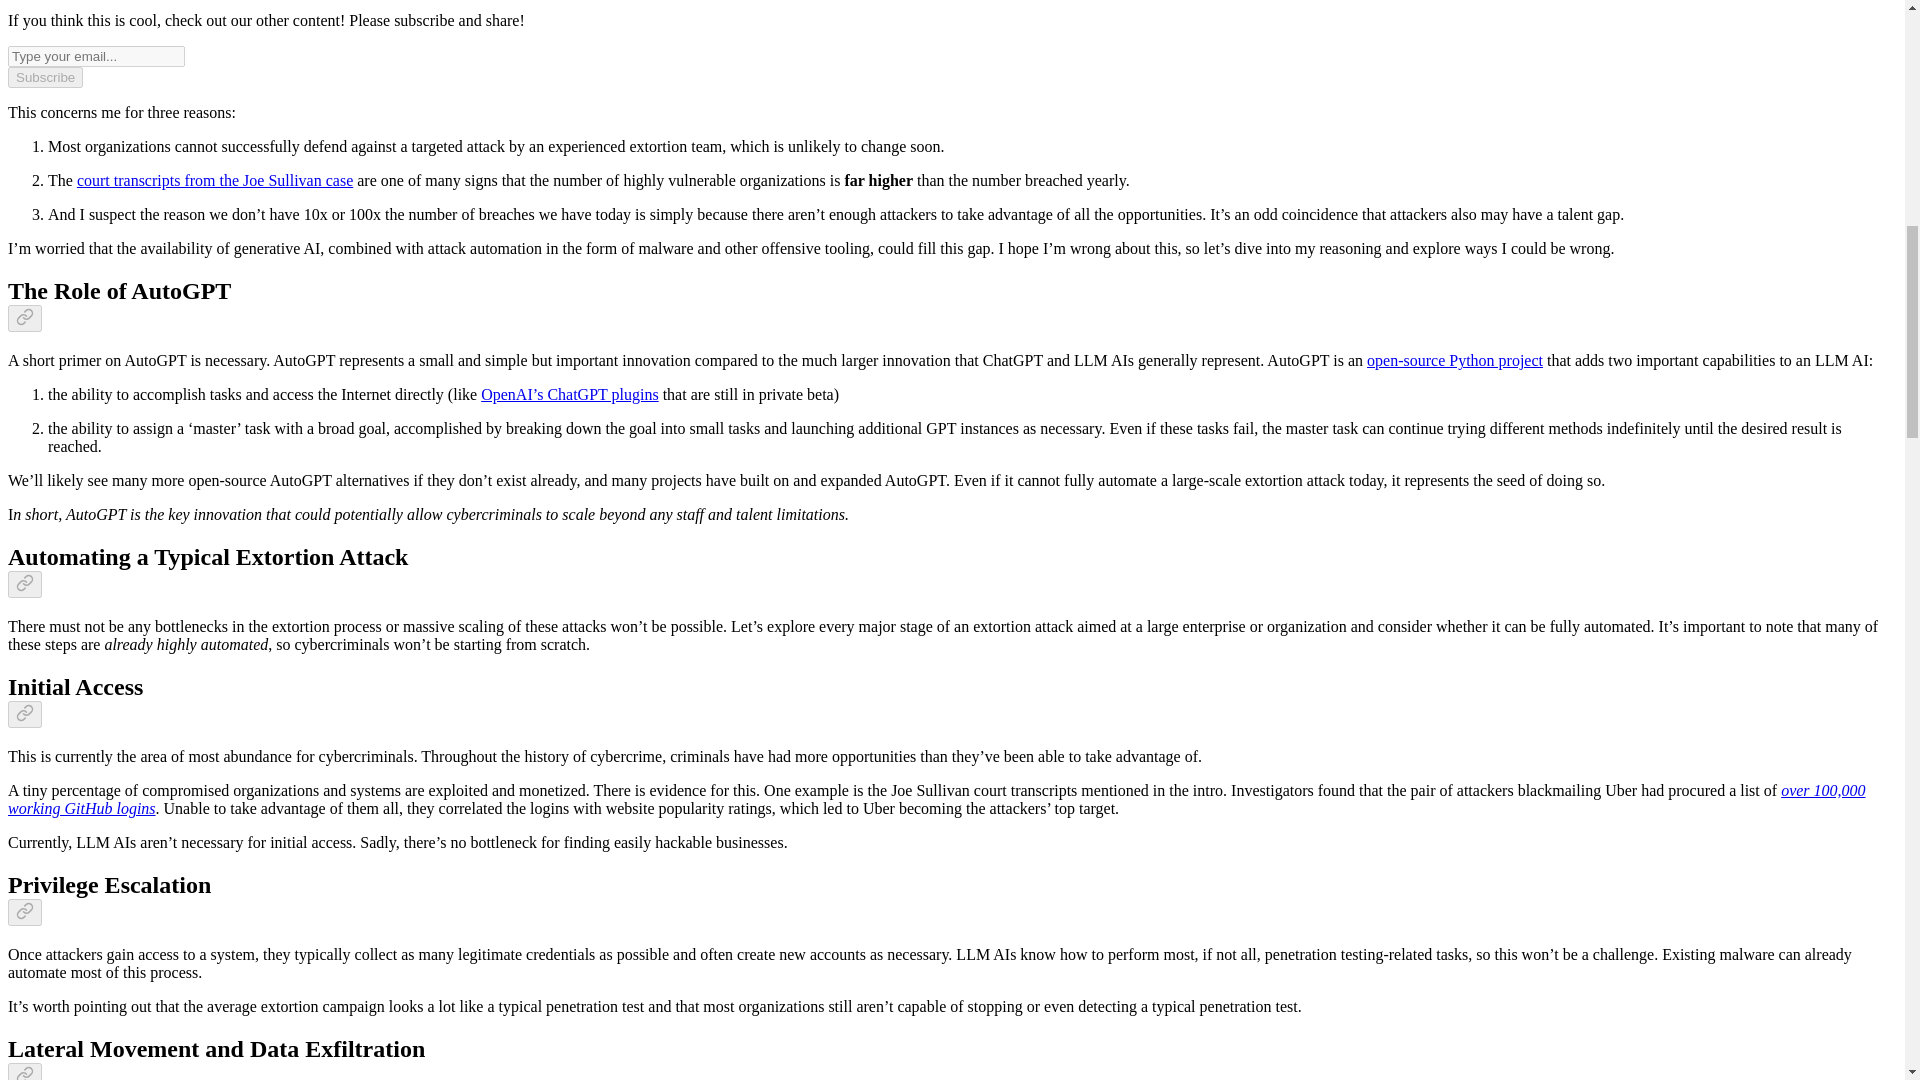  What do you see at coordinates (214, 180) in the screenshot?
I see `court transcripts from the Joe Sullivan case` at bounding box center [214, 180].